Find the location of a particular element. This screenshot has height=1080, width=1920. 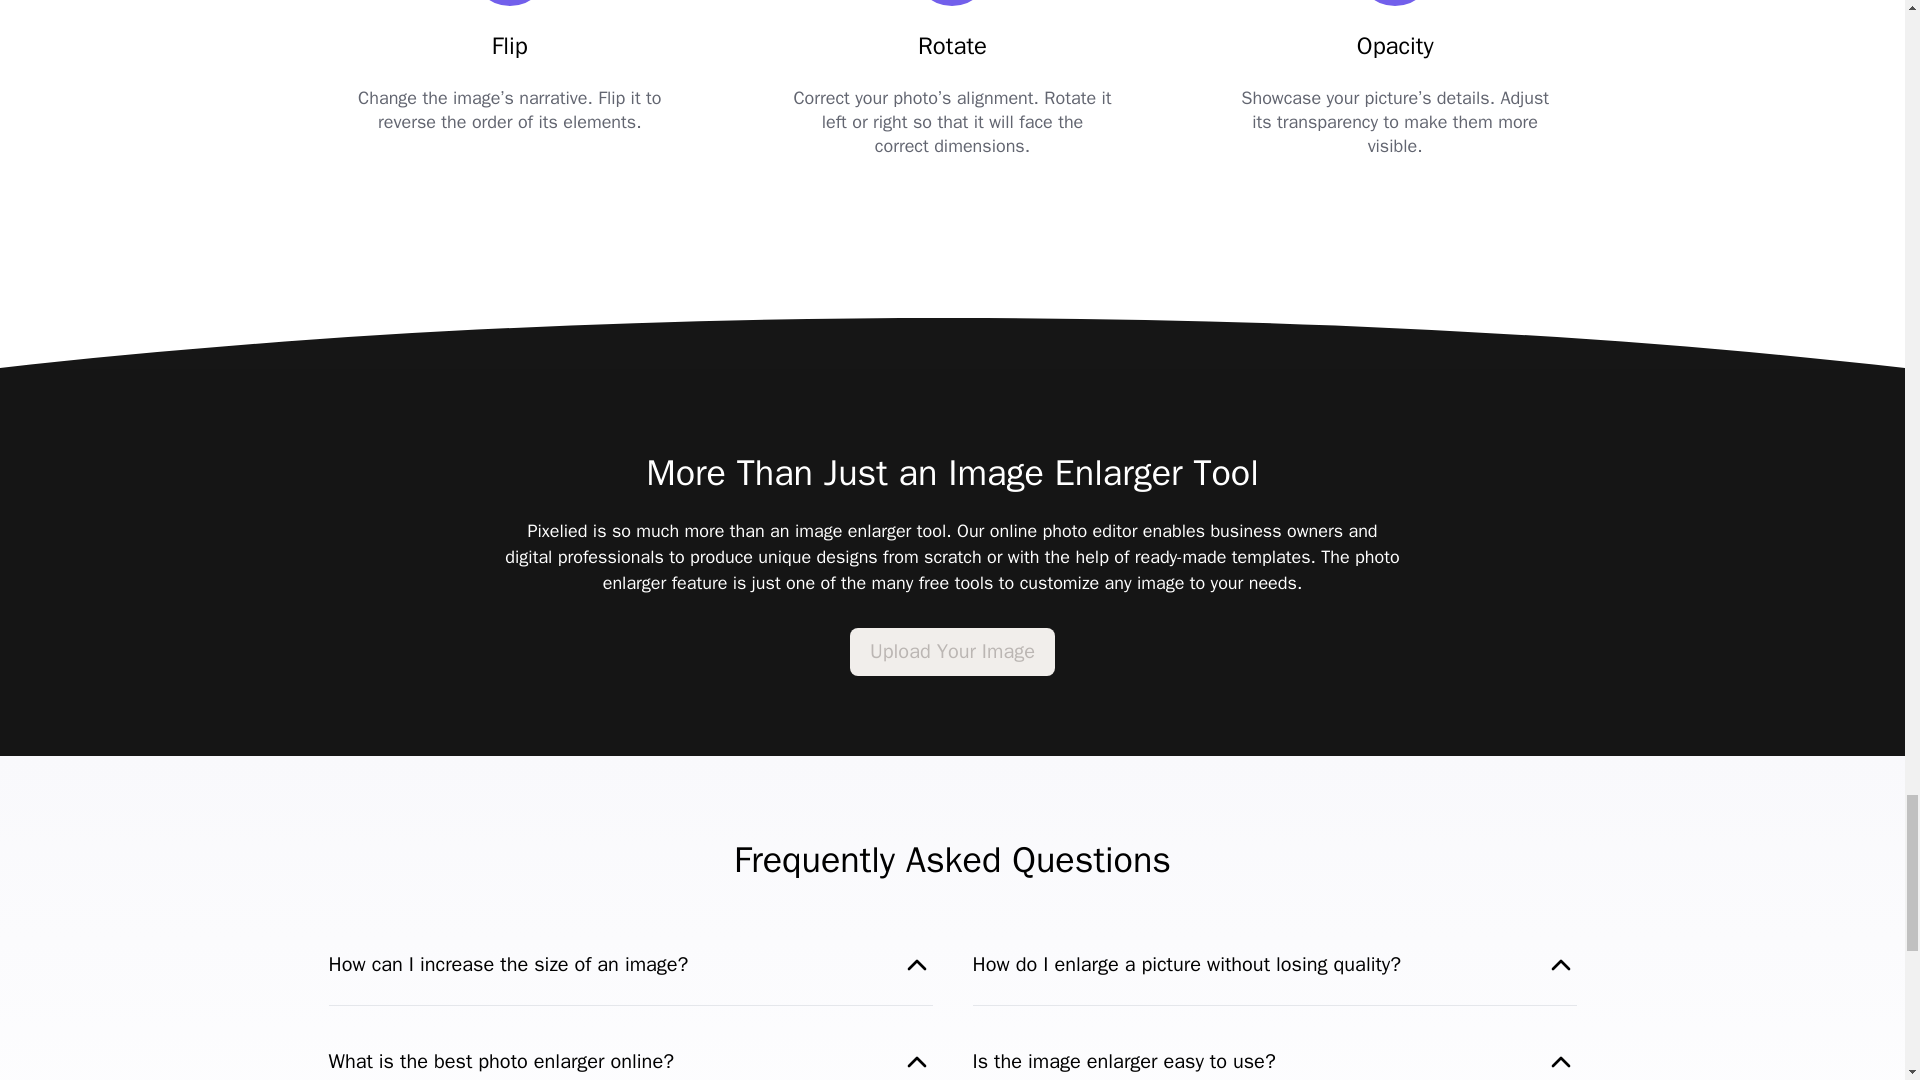

Upload Your Image is located at coordinates (952, 652).